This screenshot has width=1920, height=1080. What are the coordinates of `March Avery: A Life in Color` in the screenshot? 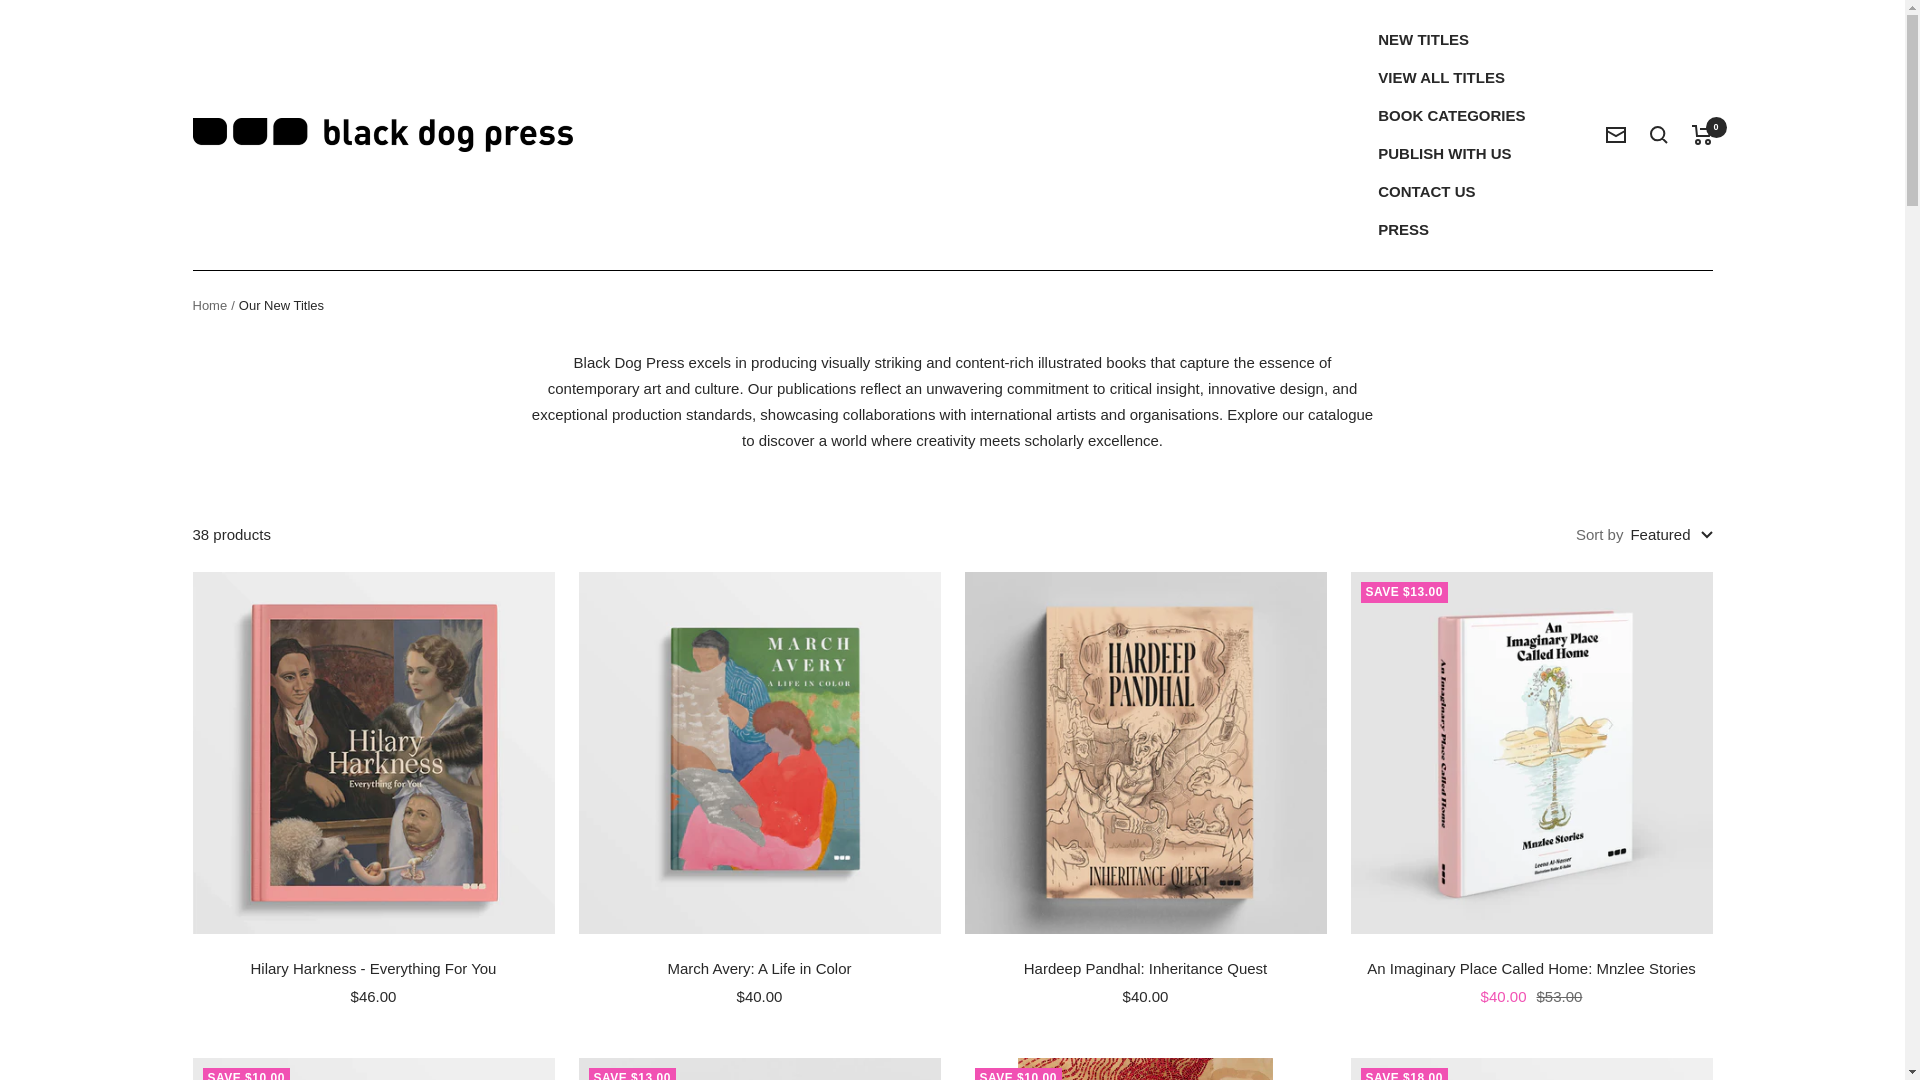 It's located at (758, 968).